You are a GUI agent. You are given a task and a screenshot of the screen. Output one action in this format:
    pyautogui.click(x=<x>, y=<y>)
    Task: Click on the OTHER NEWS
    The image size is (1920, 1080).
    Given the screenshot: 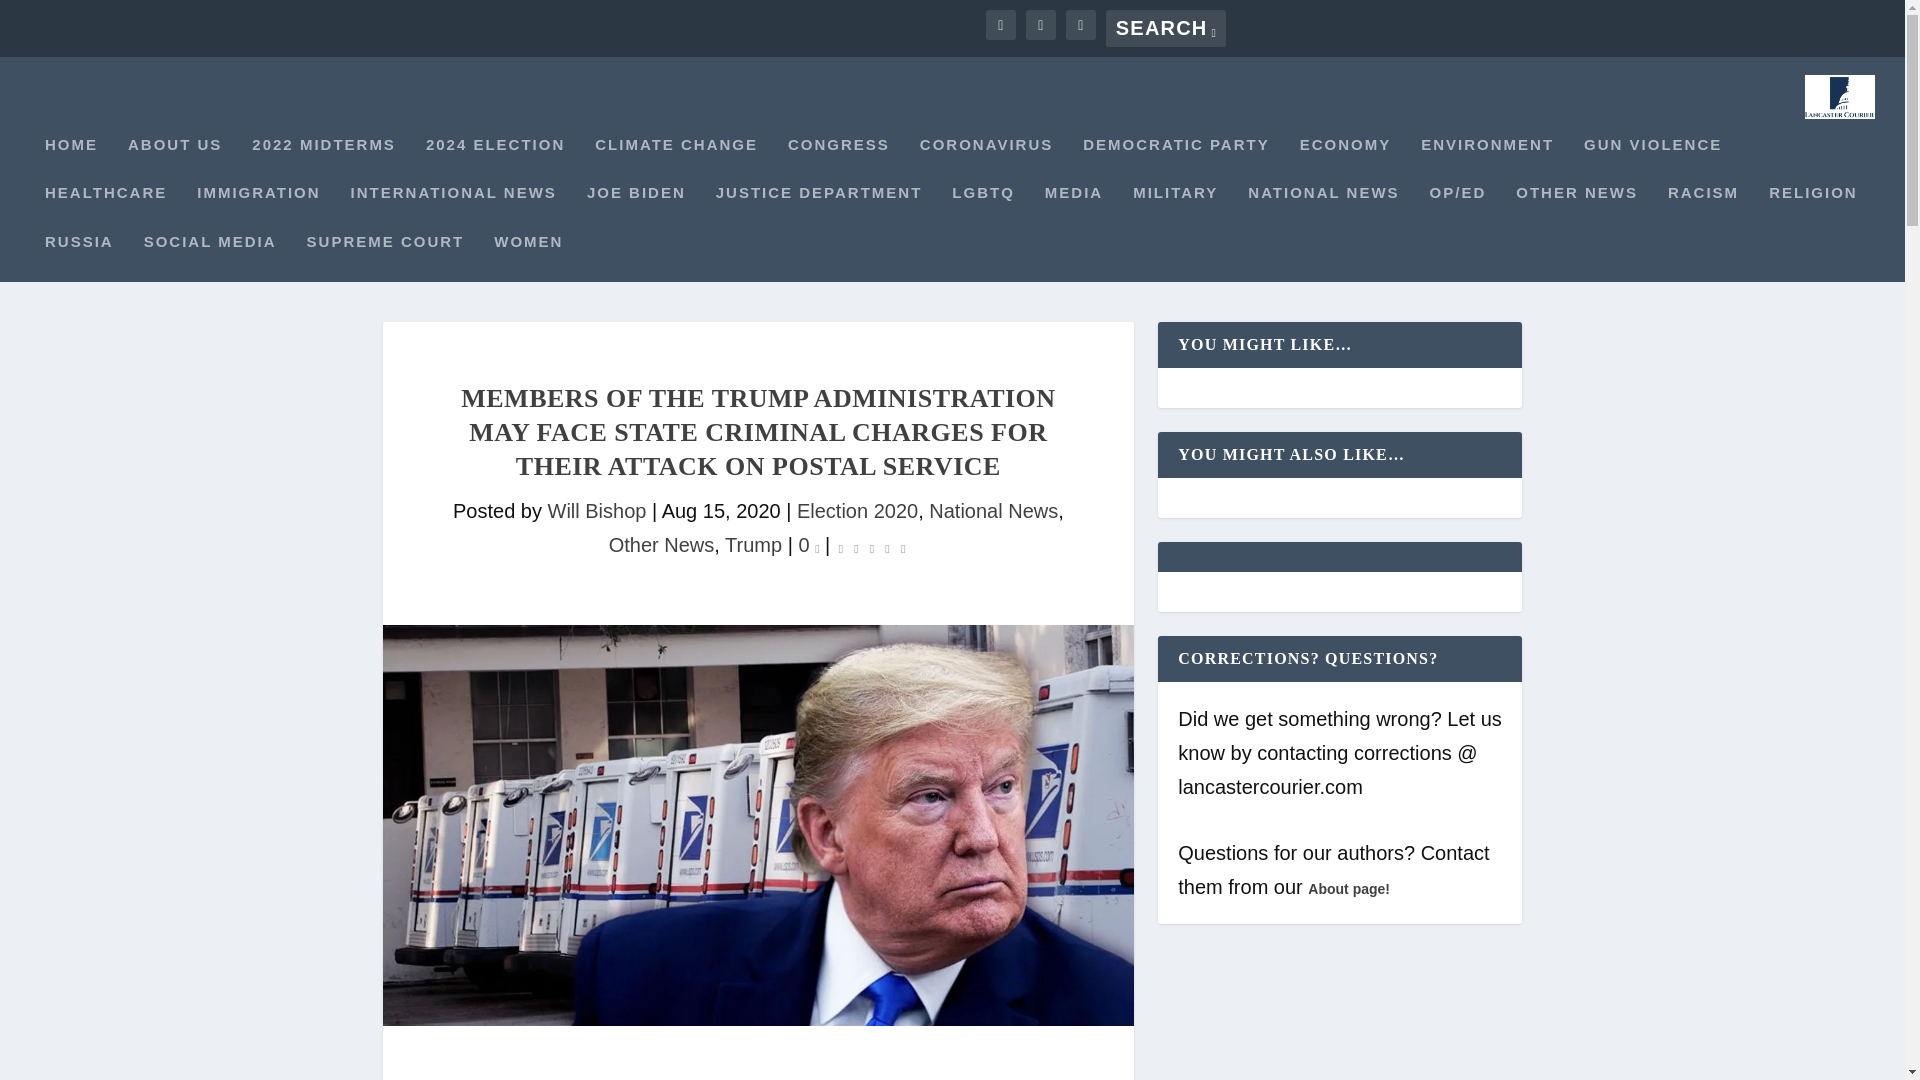 What is the action you would take?
    pyautogui.click(x=1576, y=209)
    